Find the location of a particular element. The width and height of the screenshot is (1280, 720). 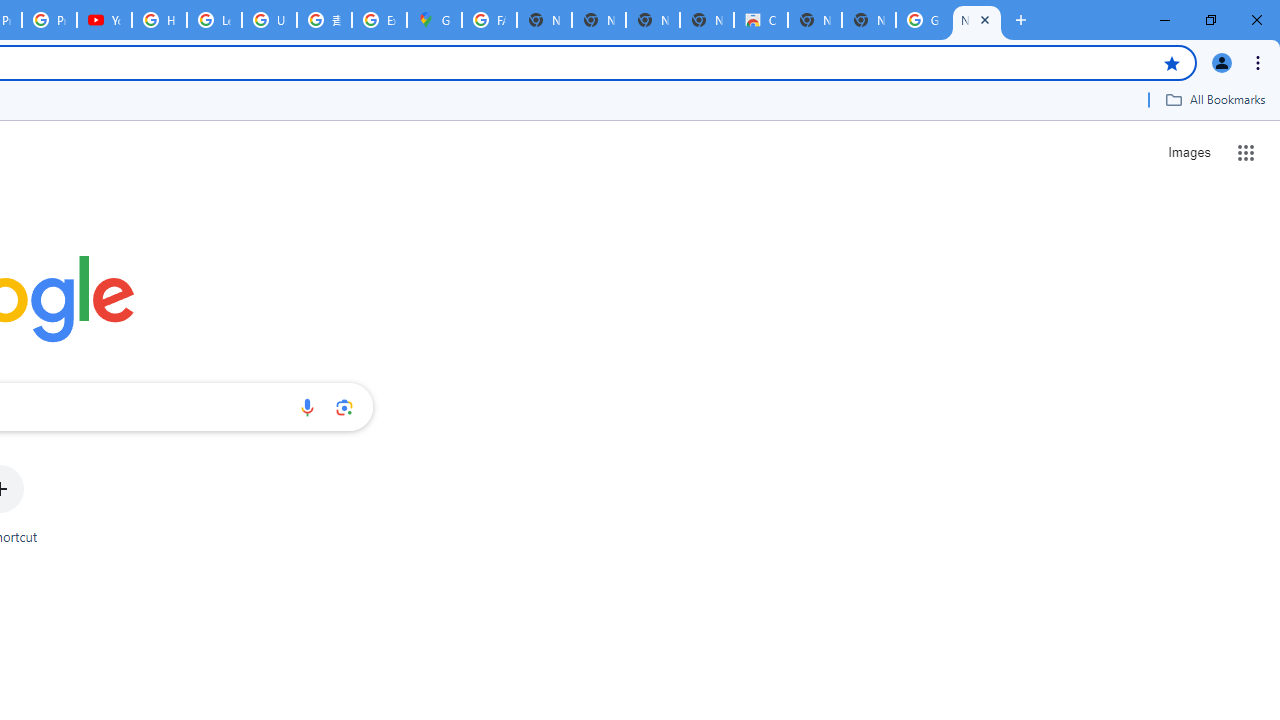

Privacy Checkup is located at coordinates (48, 20).